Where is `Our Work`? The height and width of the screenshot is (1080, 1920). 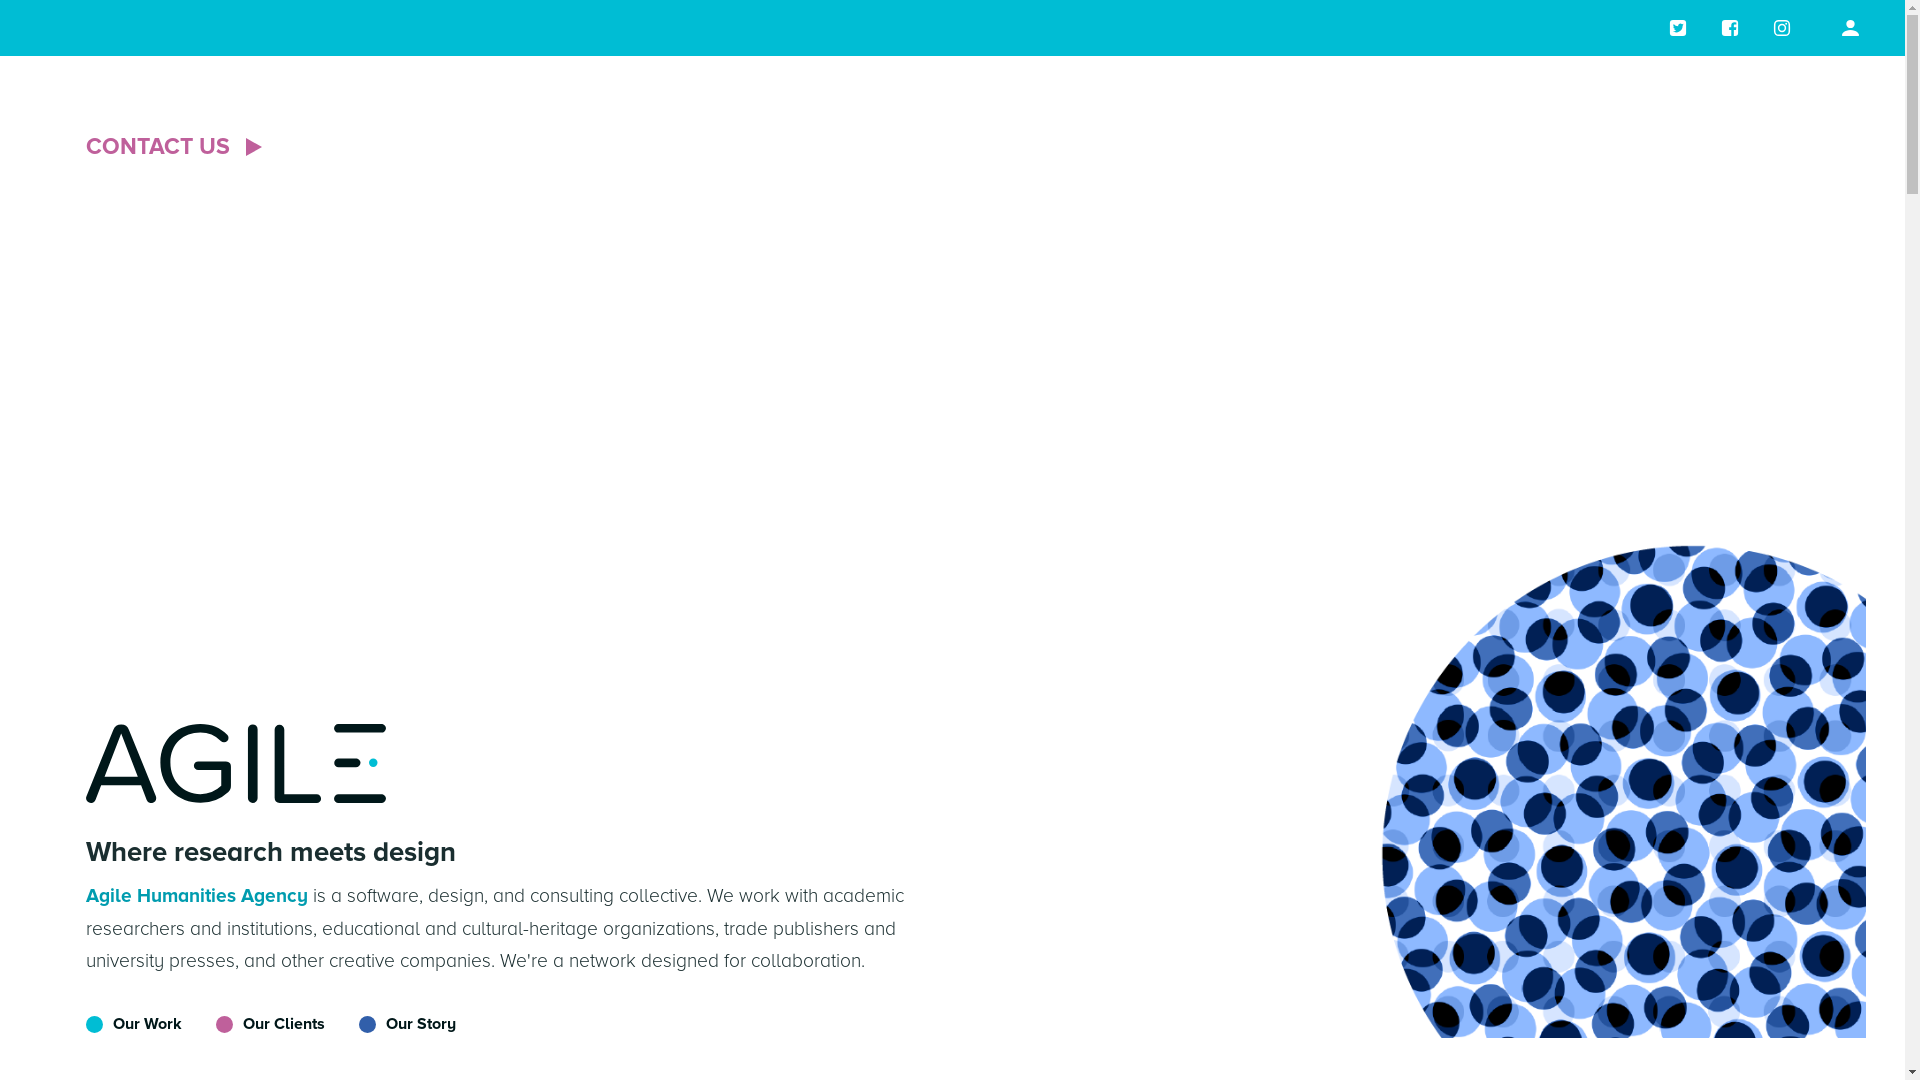 Our Work is located at coordinates (134, 1024).